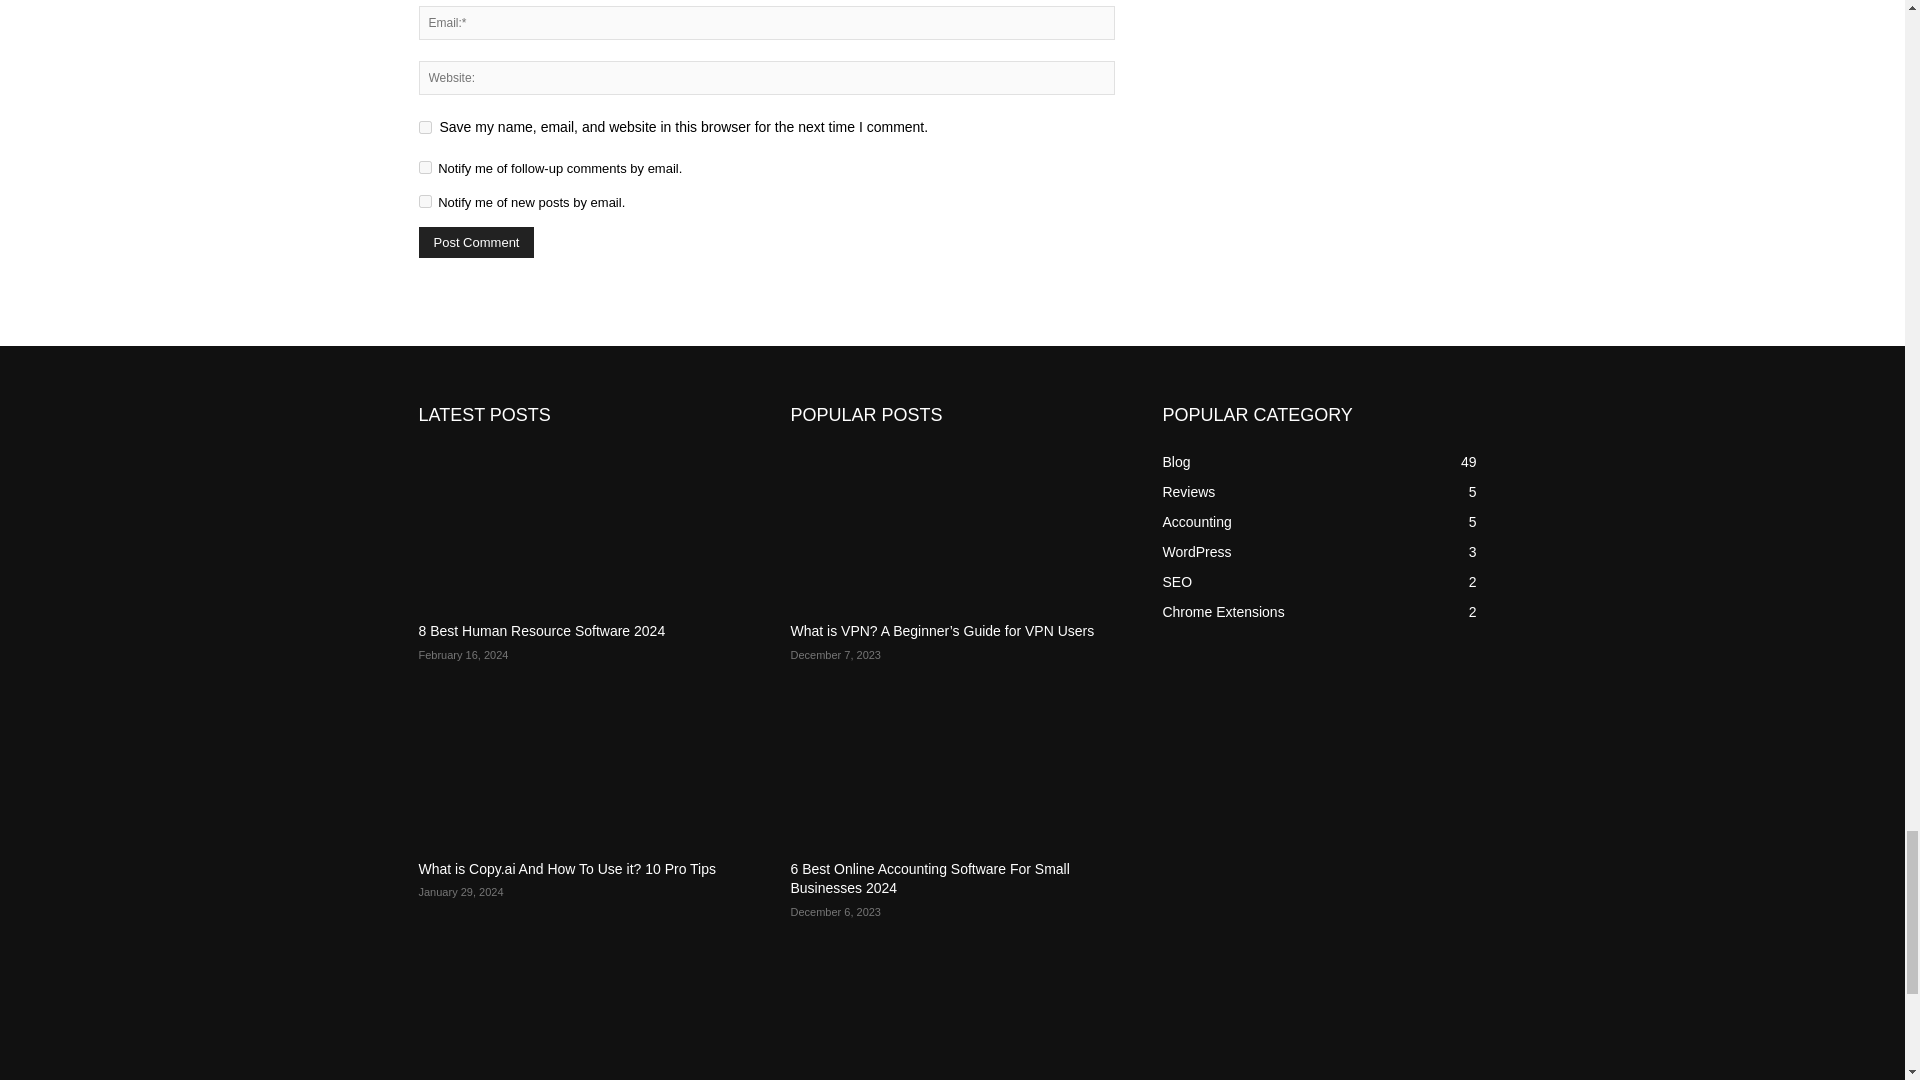  What do you see at coordinates (476, 242) in the screenshot?
I see `Post Comment` at bounding box center [476, 242].